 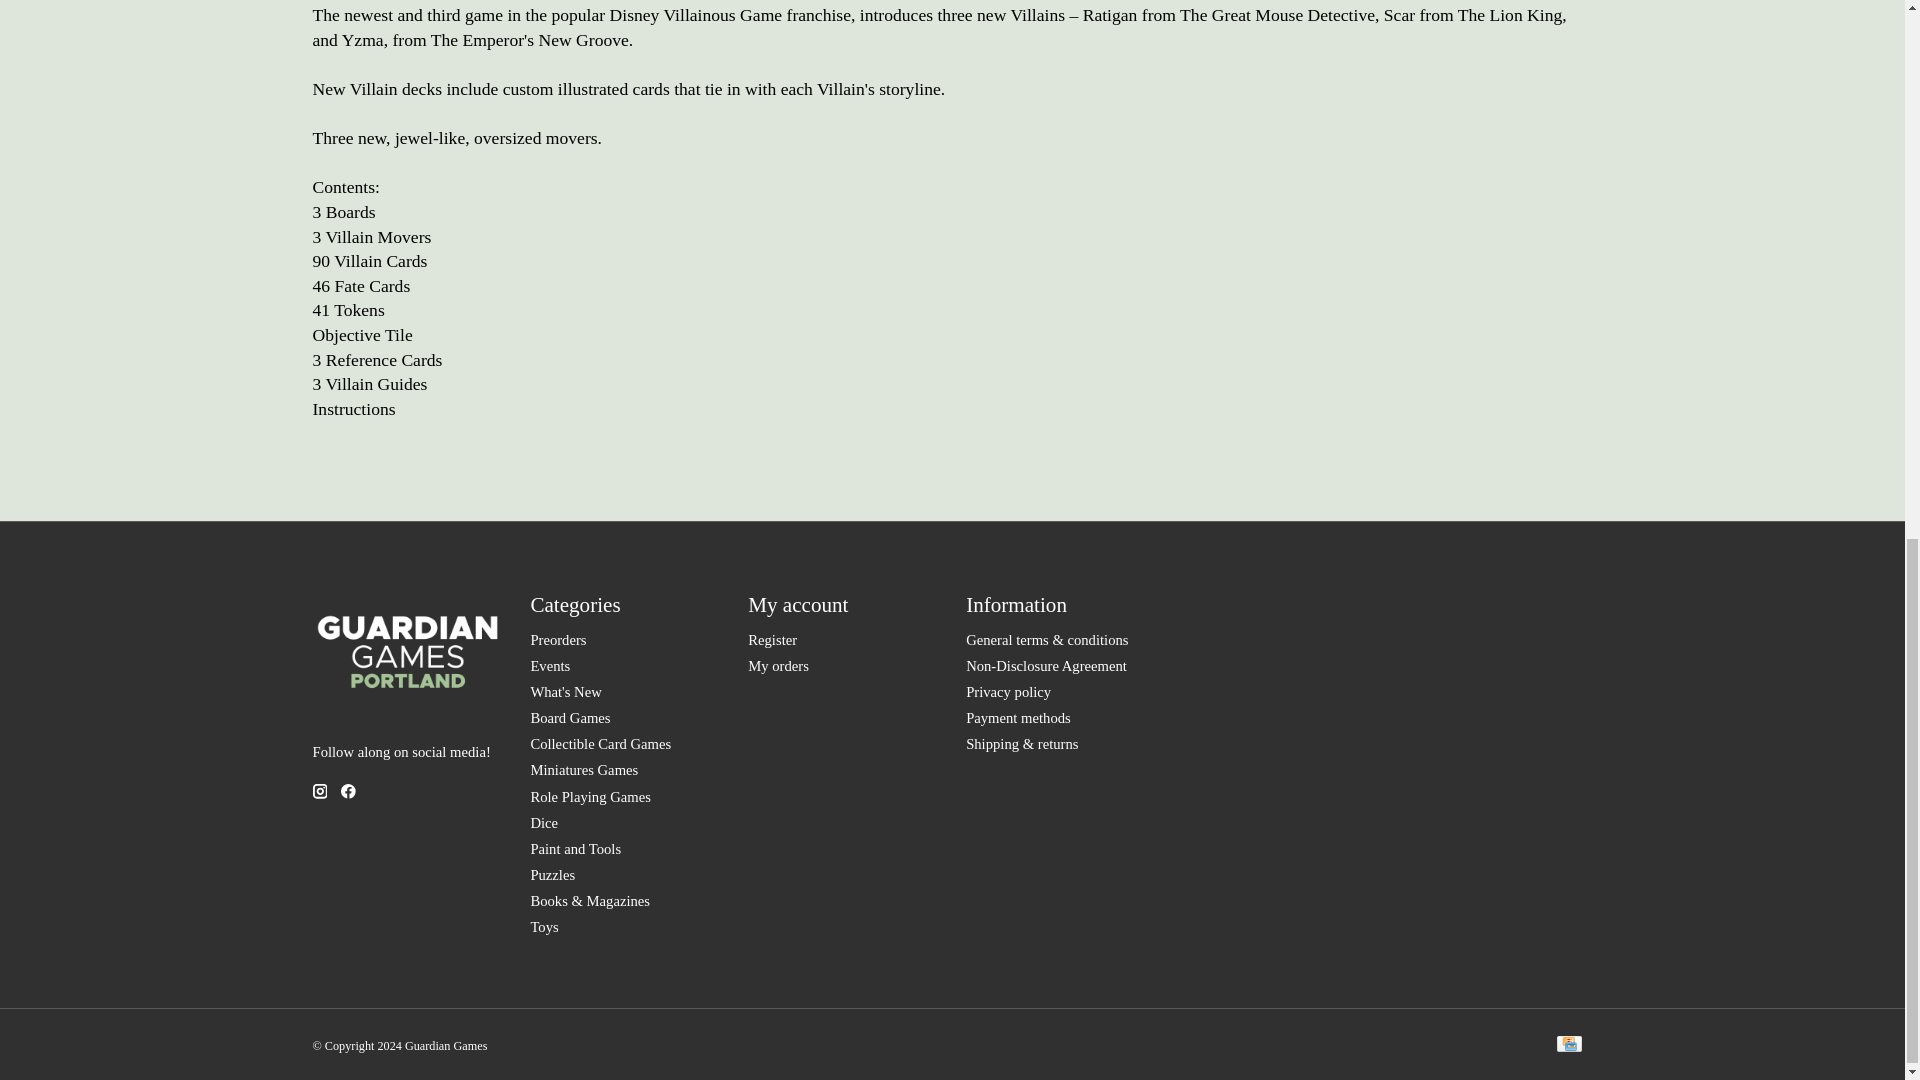 I want to click on Non-Disclosure Agreement, so click(x=1046, y=665).